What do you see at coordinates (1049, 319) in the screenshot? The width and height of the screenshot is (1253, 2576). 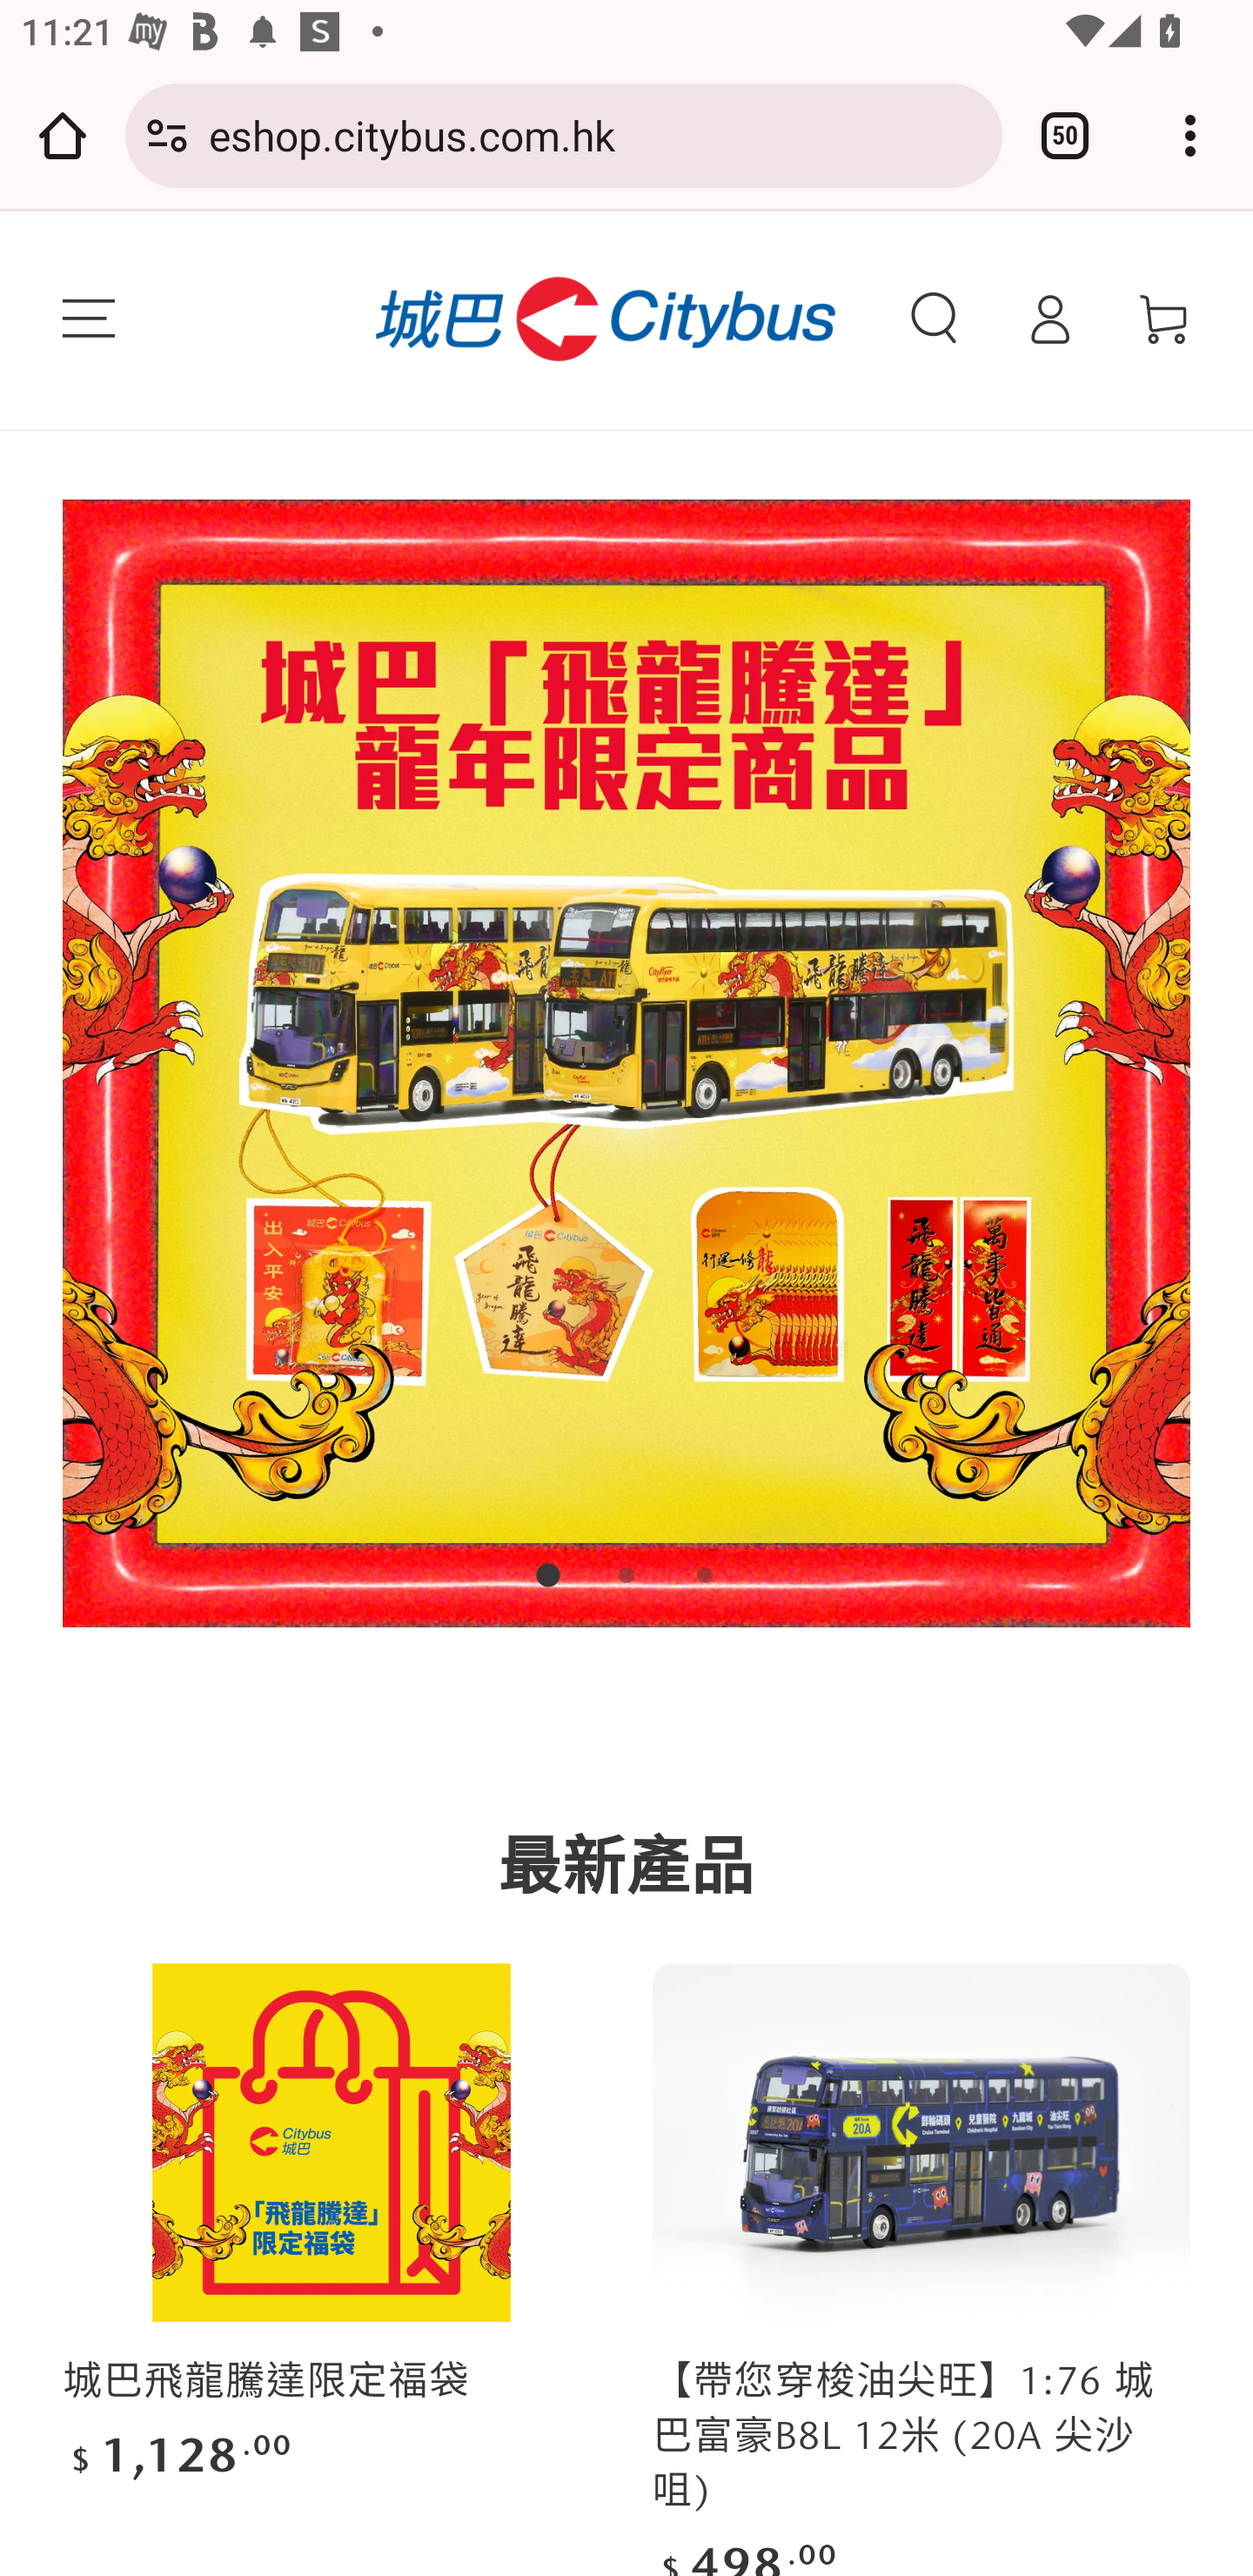 I see `登錄` at bounding box center [1049, 319].